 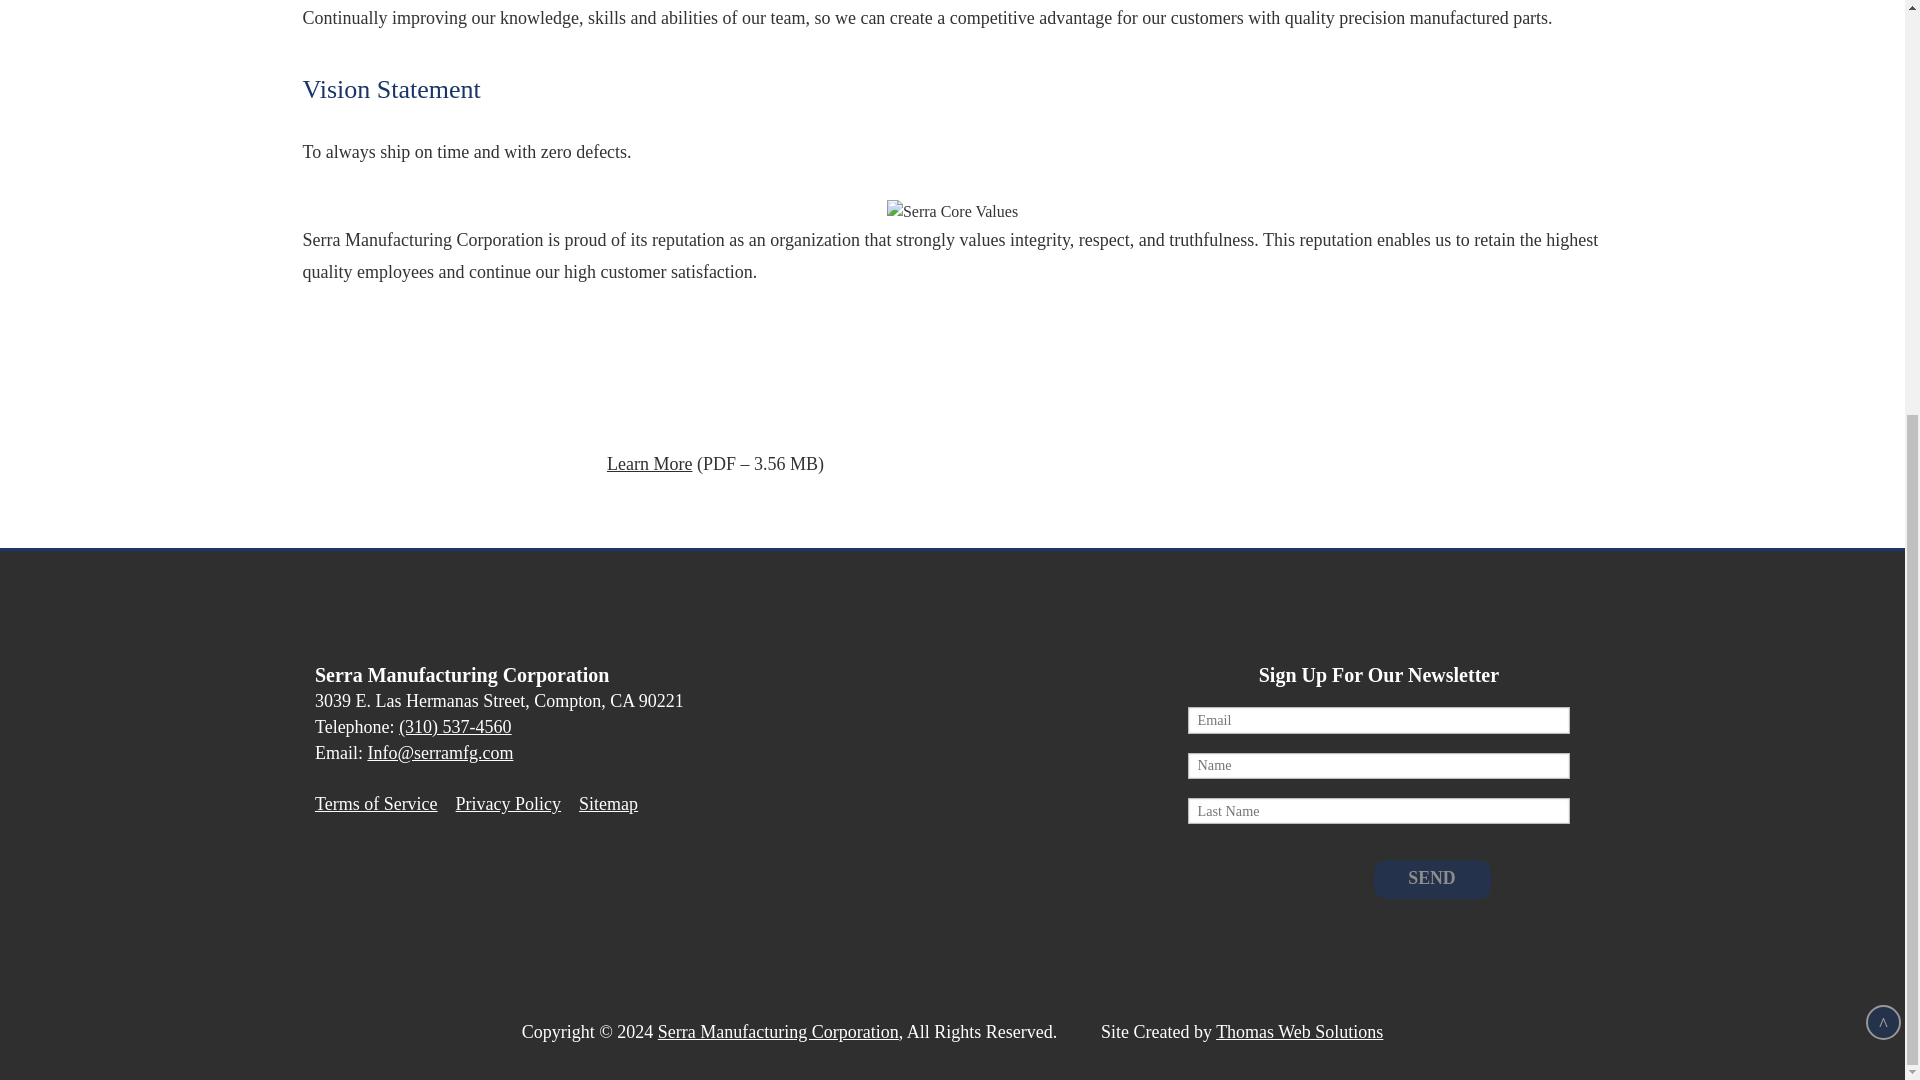 What do you see at coordinates (1298, 1032) in the screenshot?
I see `Thomas Web Solutions` at bounding box center [1298, 1032].